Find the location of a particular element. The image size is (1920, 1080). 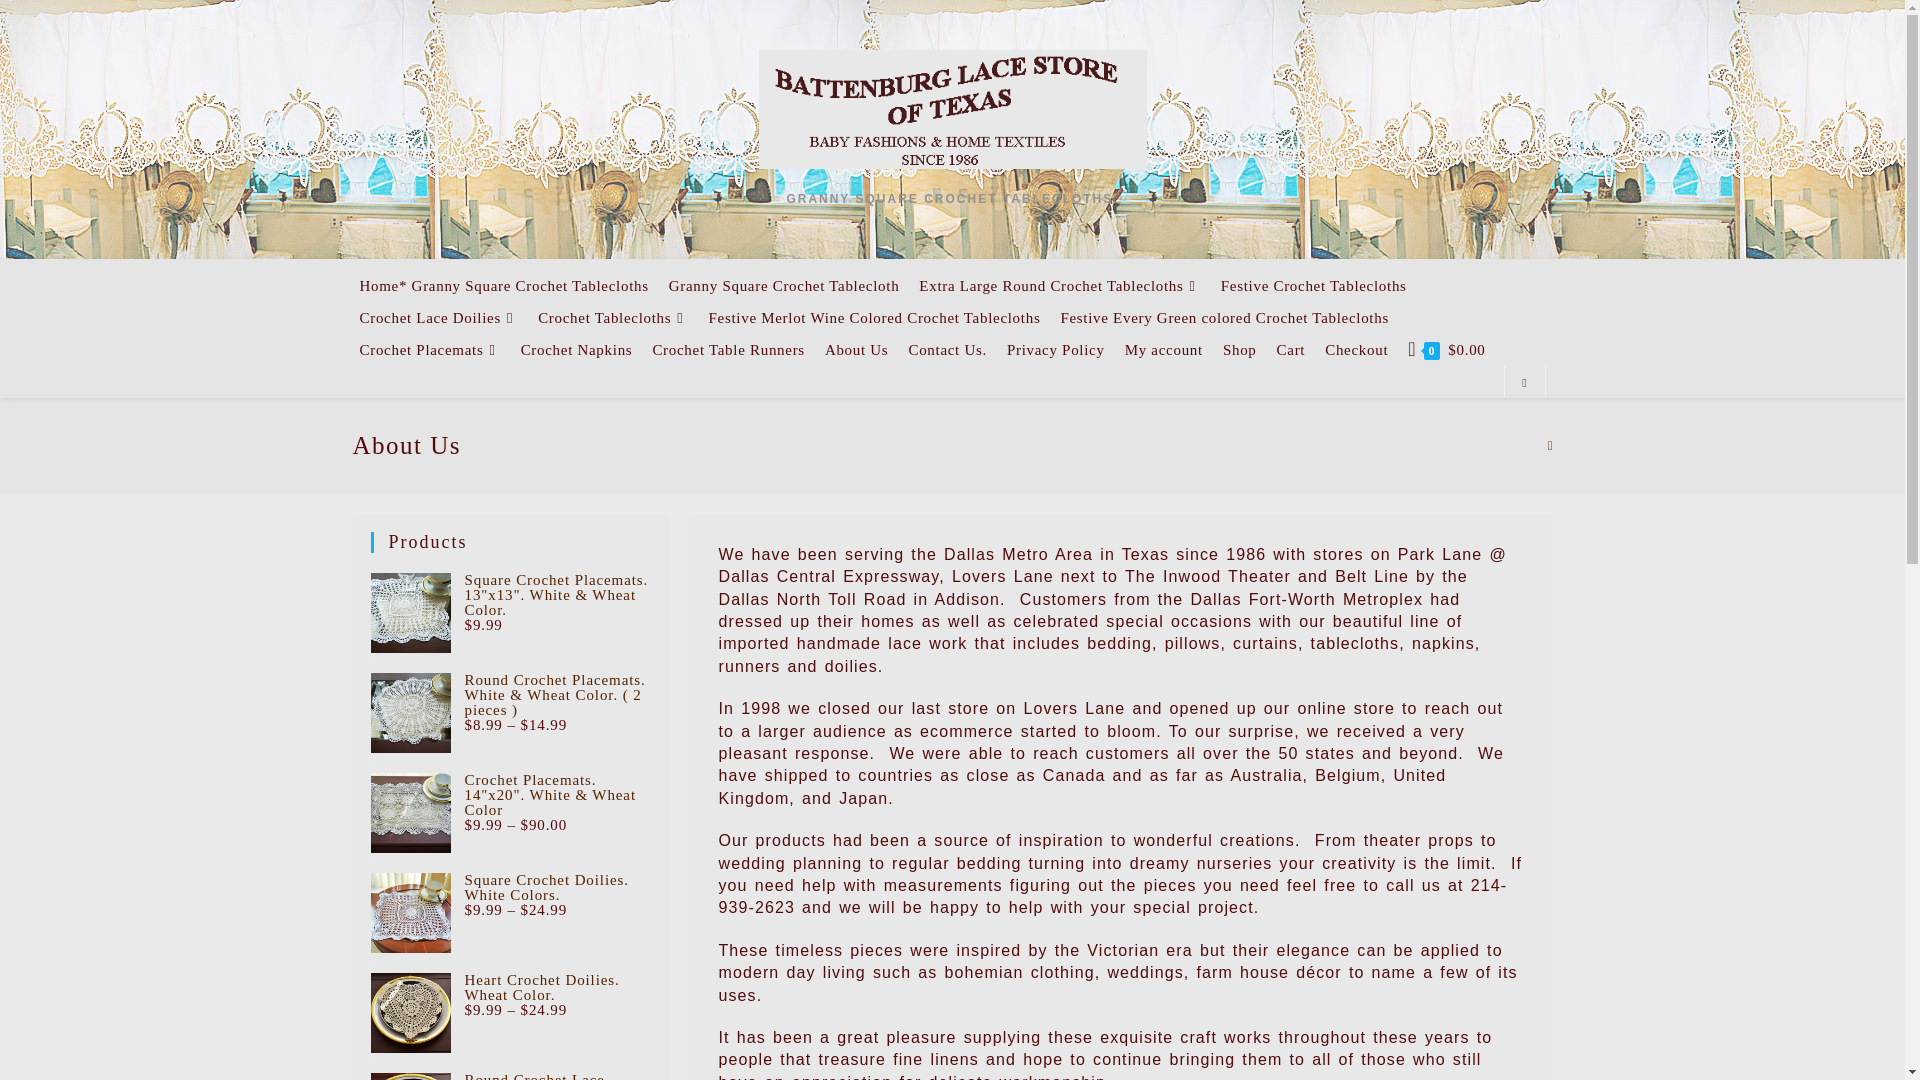

Crochet Tablecloths is located at coordinates (613, 318).